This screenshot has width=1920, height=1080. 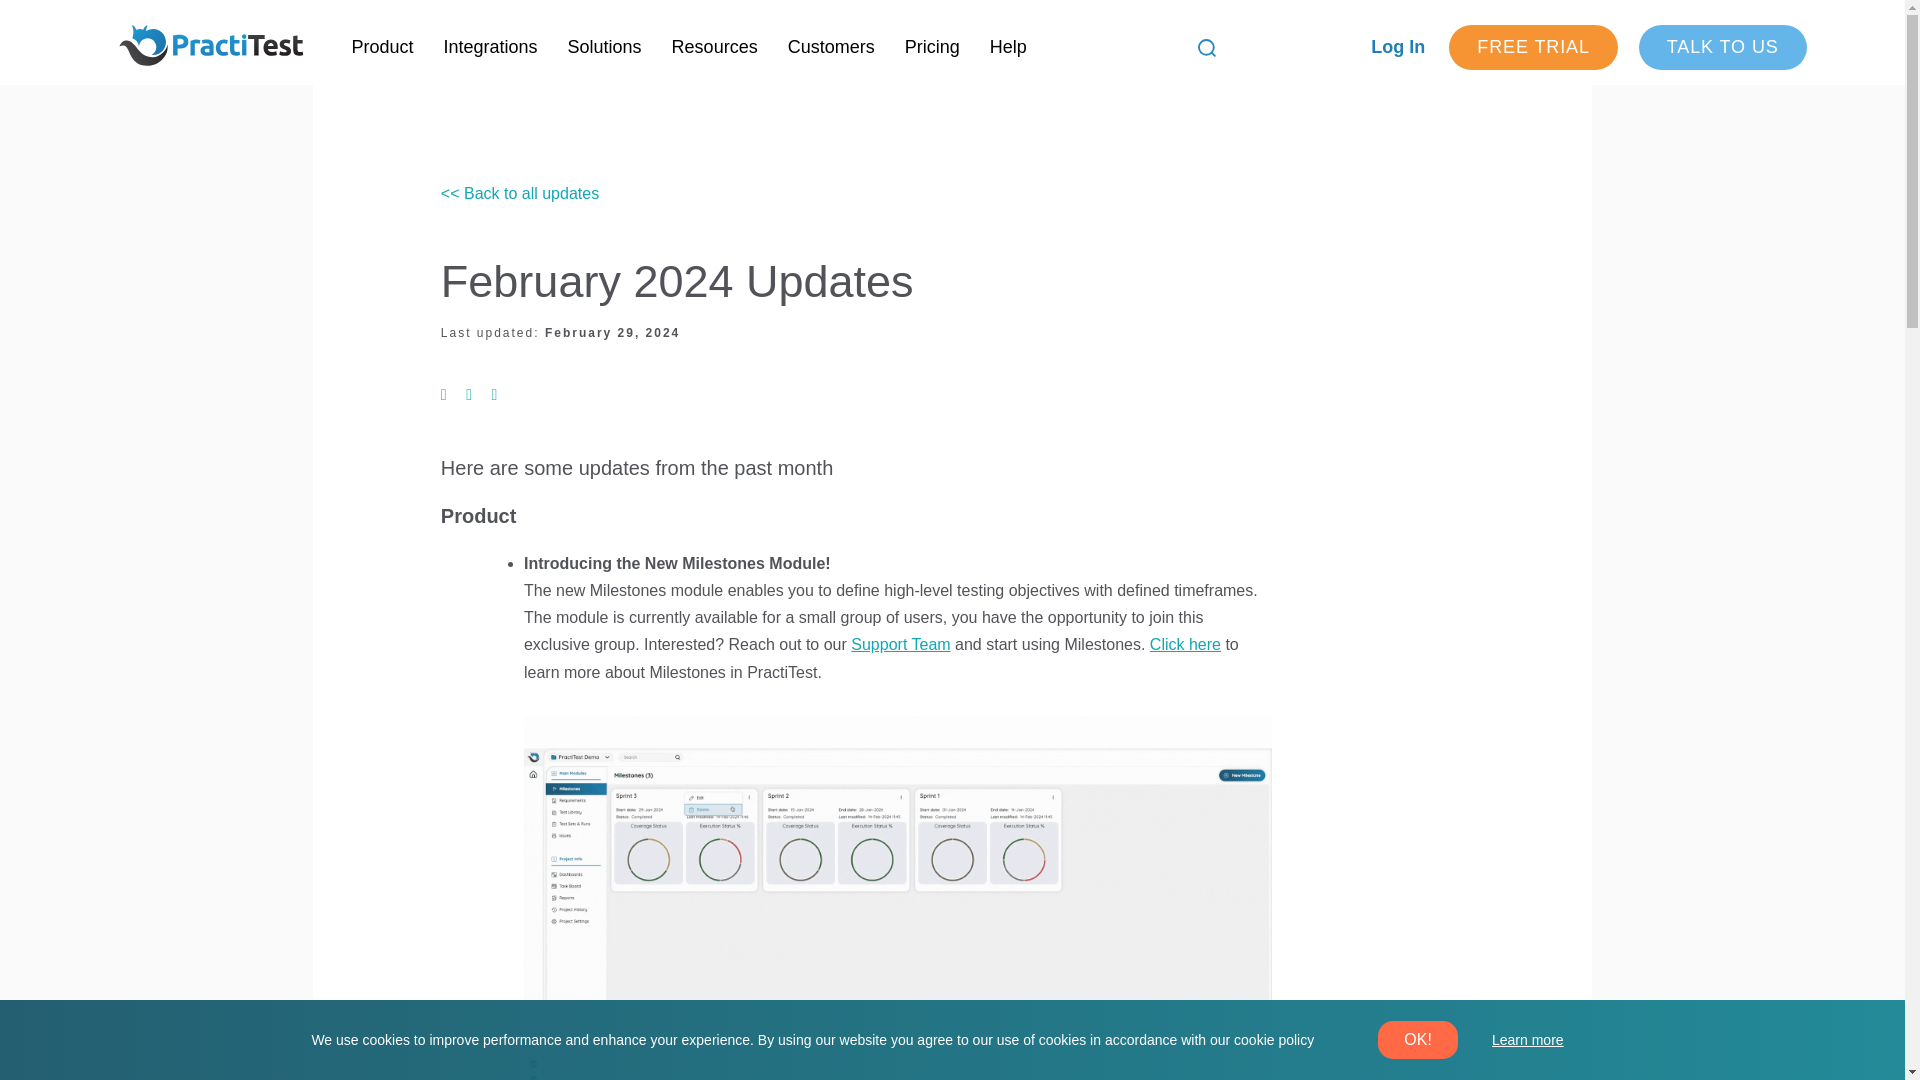 What do you see at coordinates (604, 47) in the screenshot?
I see `Solutions` at bounding box center [604, 47].